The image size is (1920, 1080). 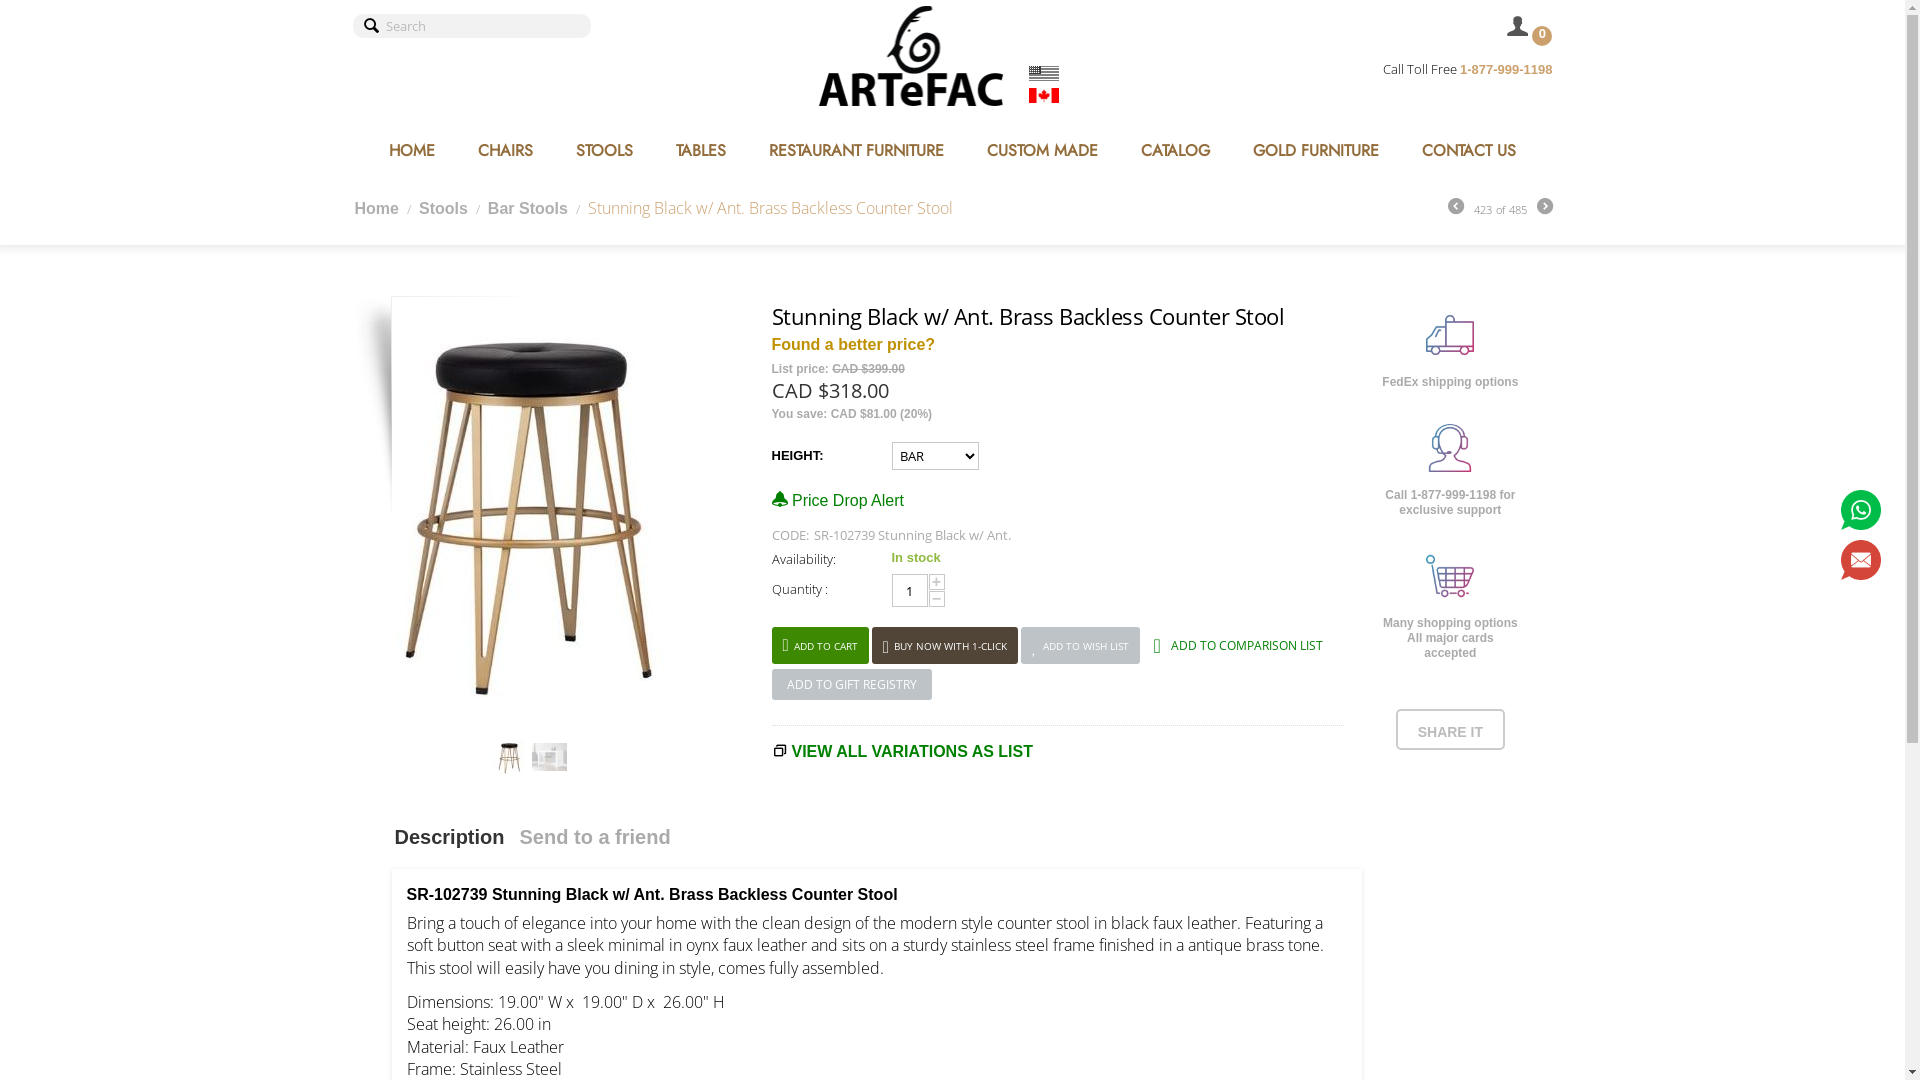 I want to click on RESTAURANT FURNITURE, so click(x=856, y=150).